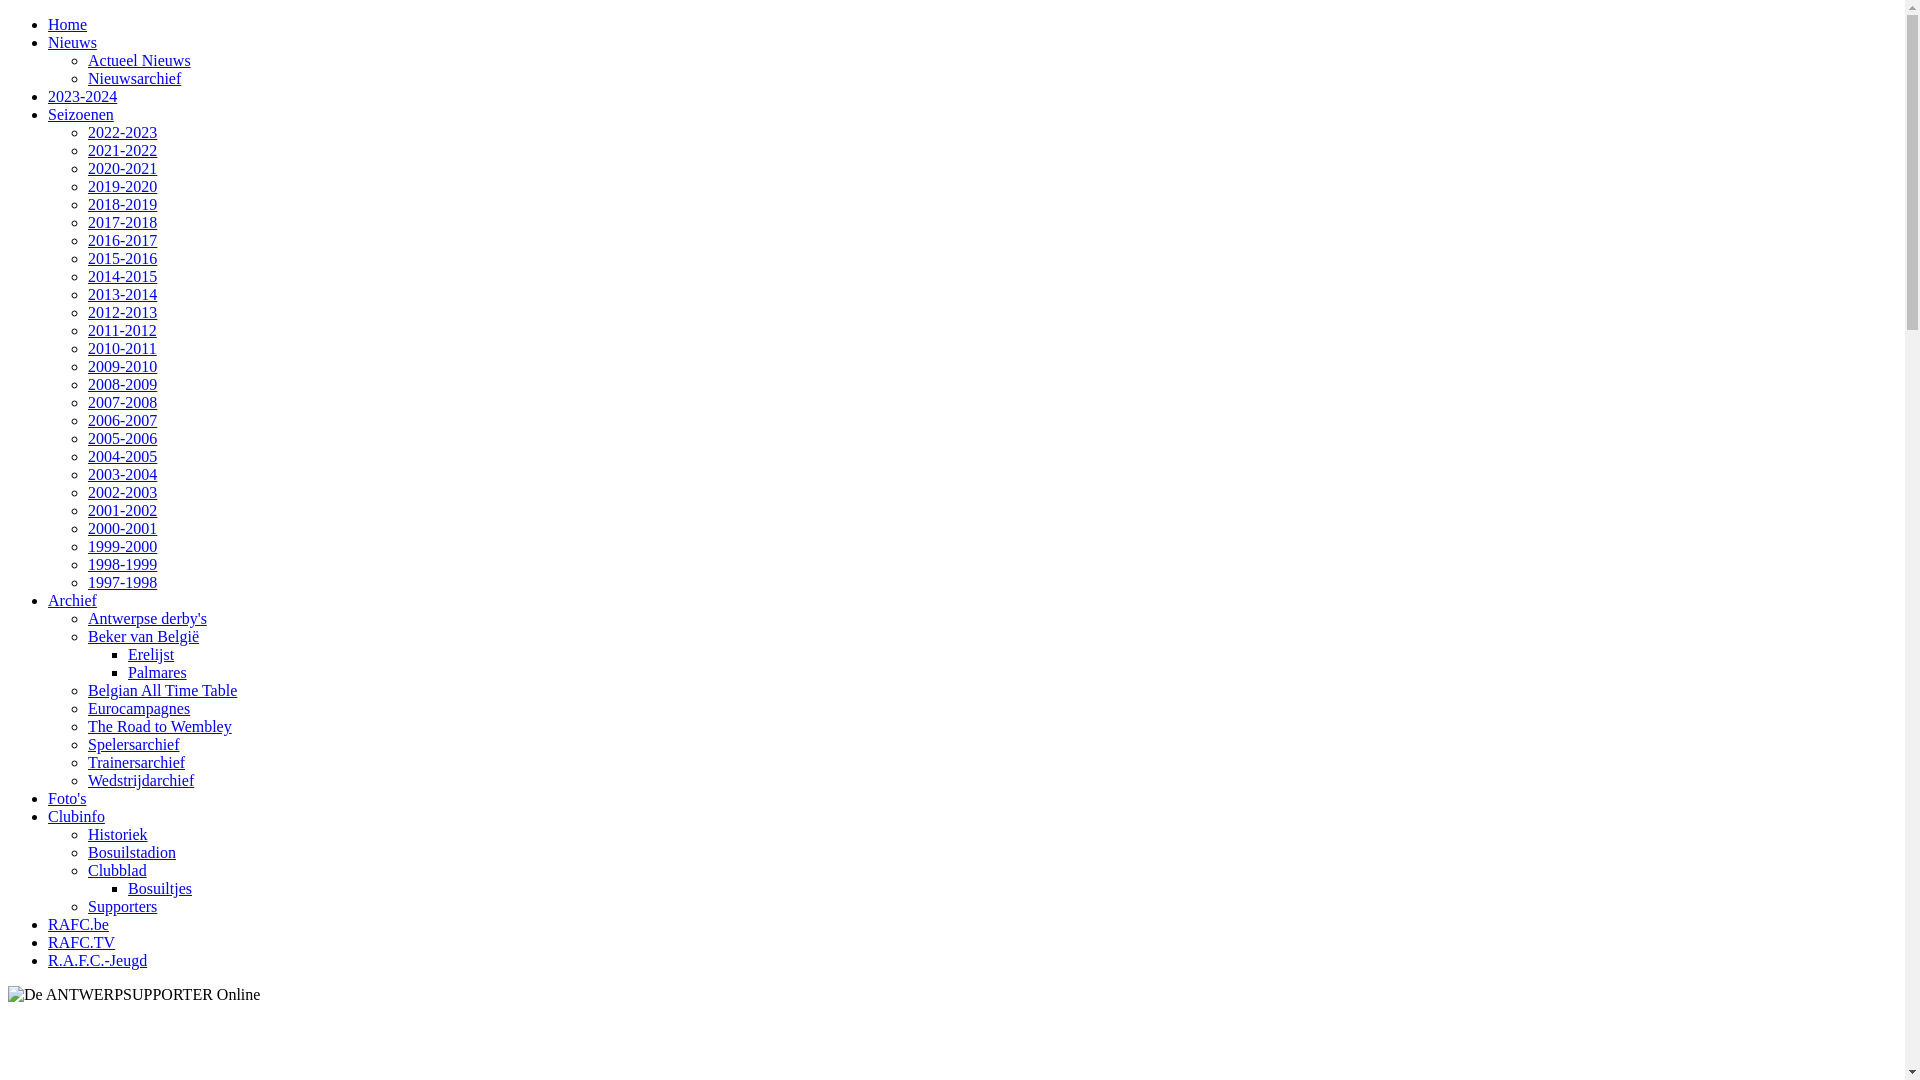 Image resolution: width=1920 pixels, height=1080 pixels. What do you see at coordinates (134, 78) in the screenshot?
I see `Nieuwsarchief` at bounding box center [134, 78].